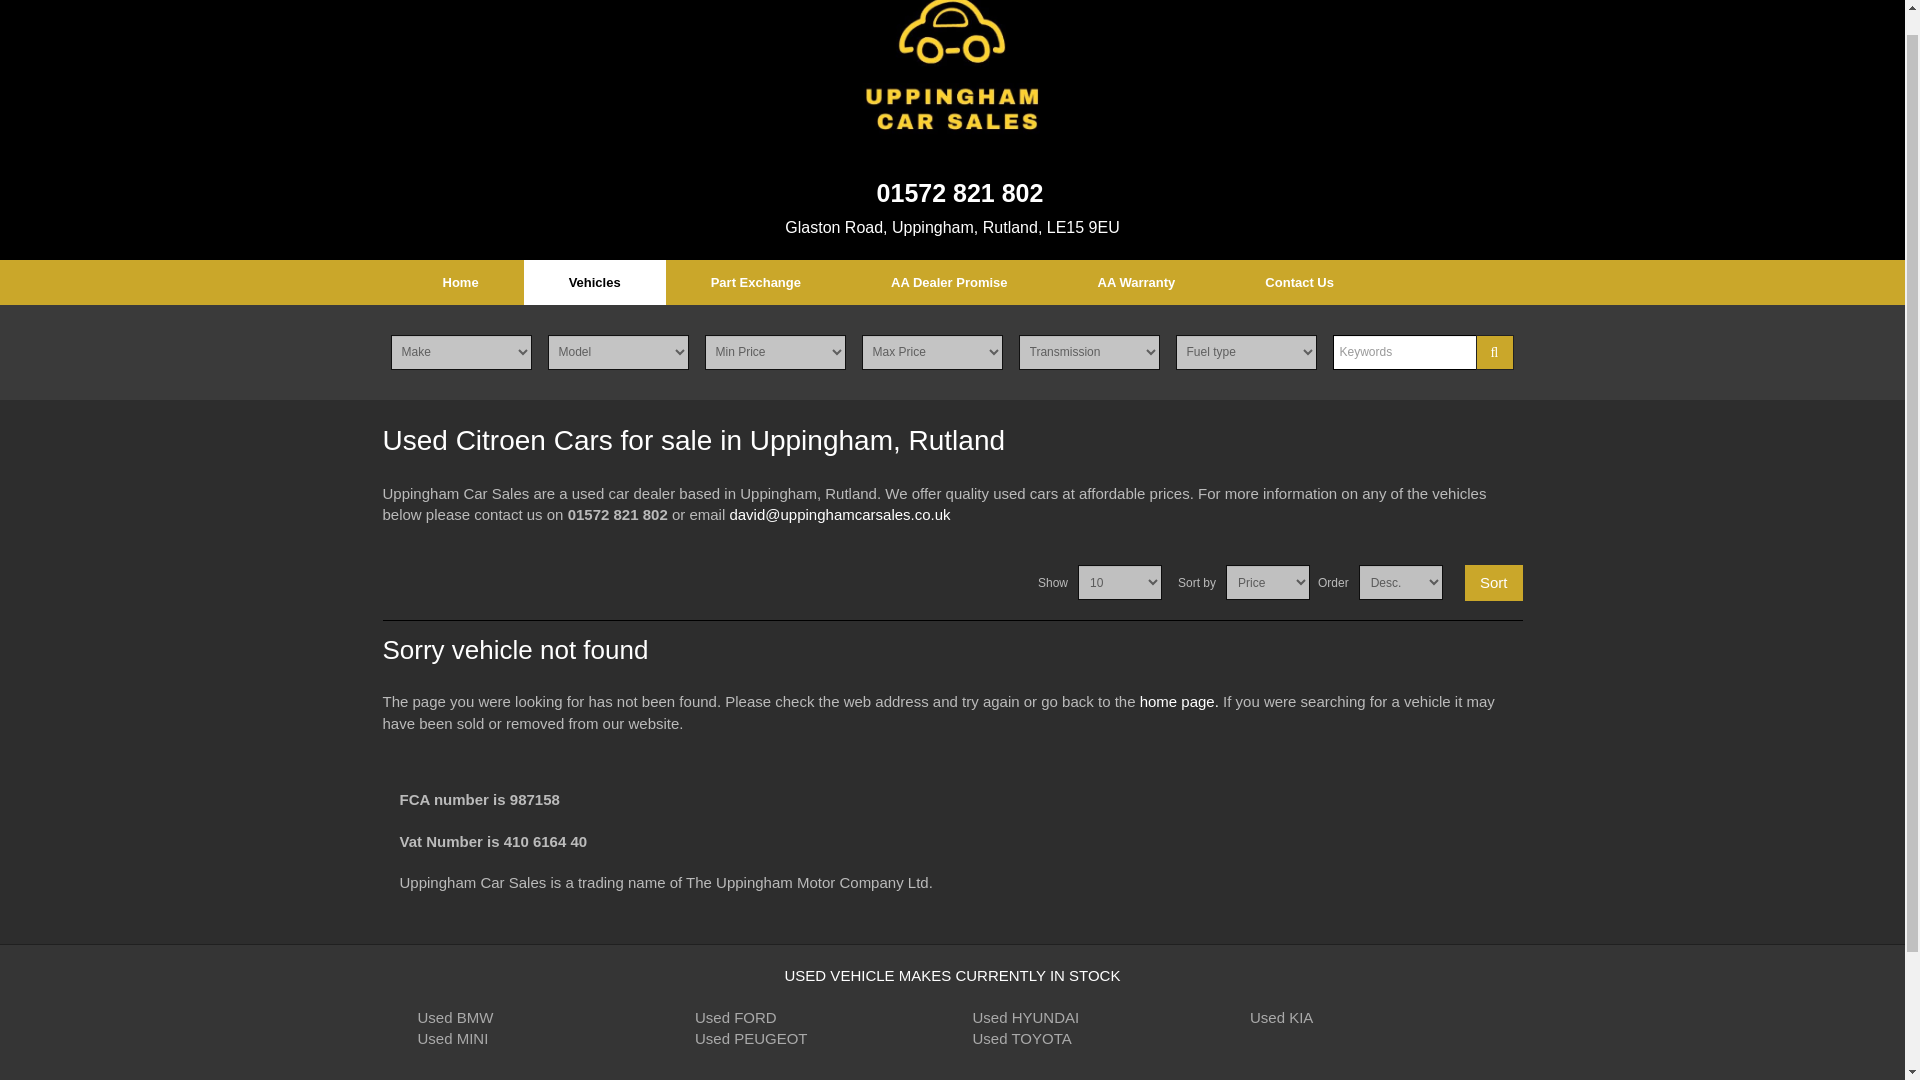 The height and width of the screenshot is (1080, 1920). Describe the element at coordinates (752, 1038) in the screenshot. I see `Used PEUGEOT` at that location.